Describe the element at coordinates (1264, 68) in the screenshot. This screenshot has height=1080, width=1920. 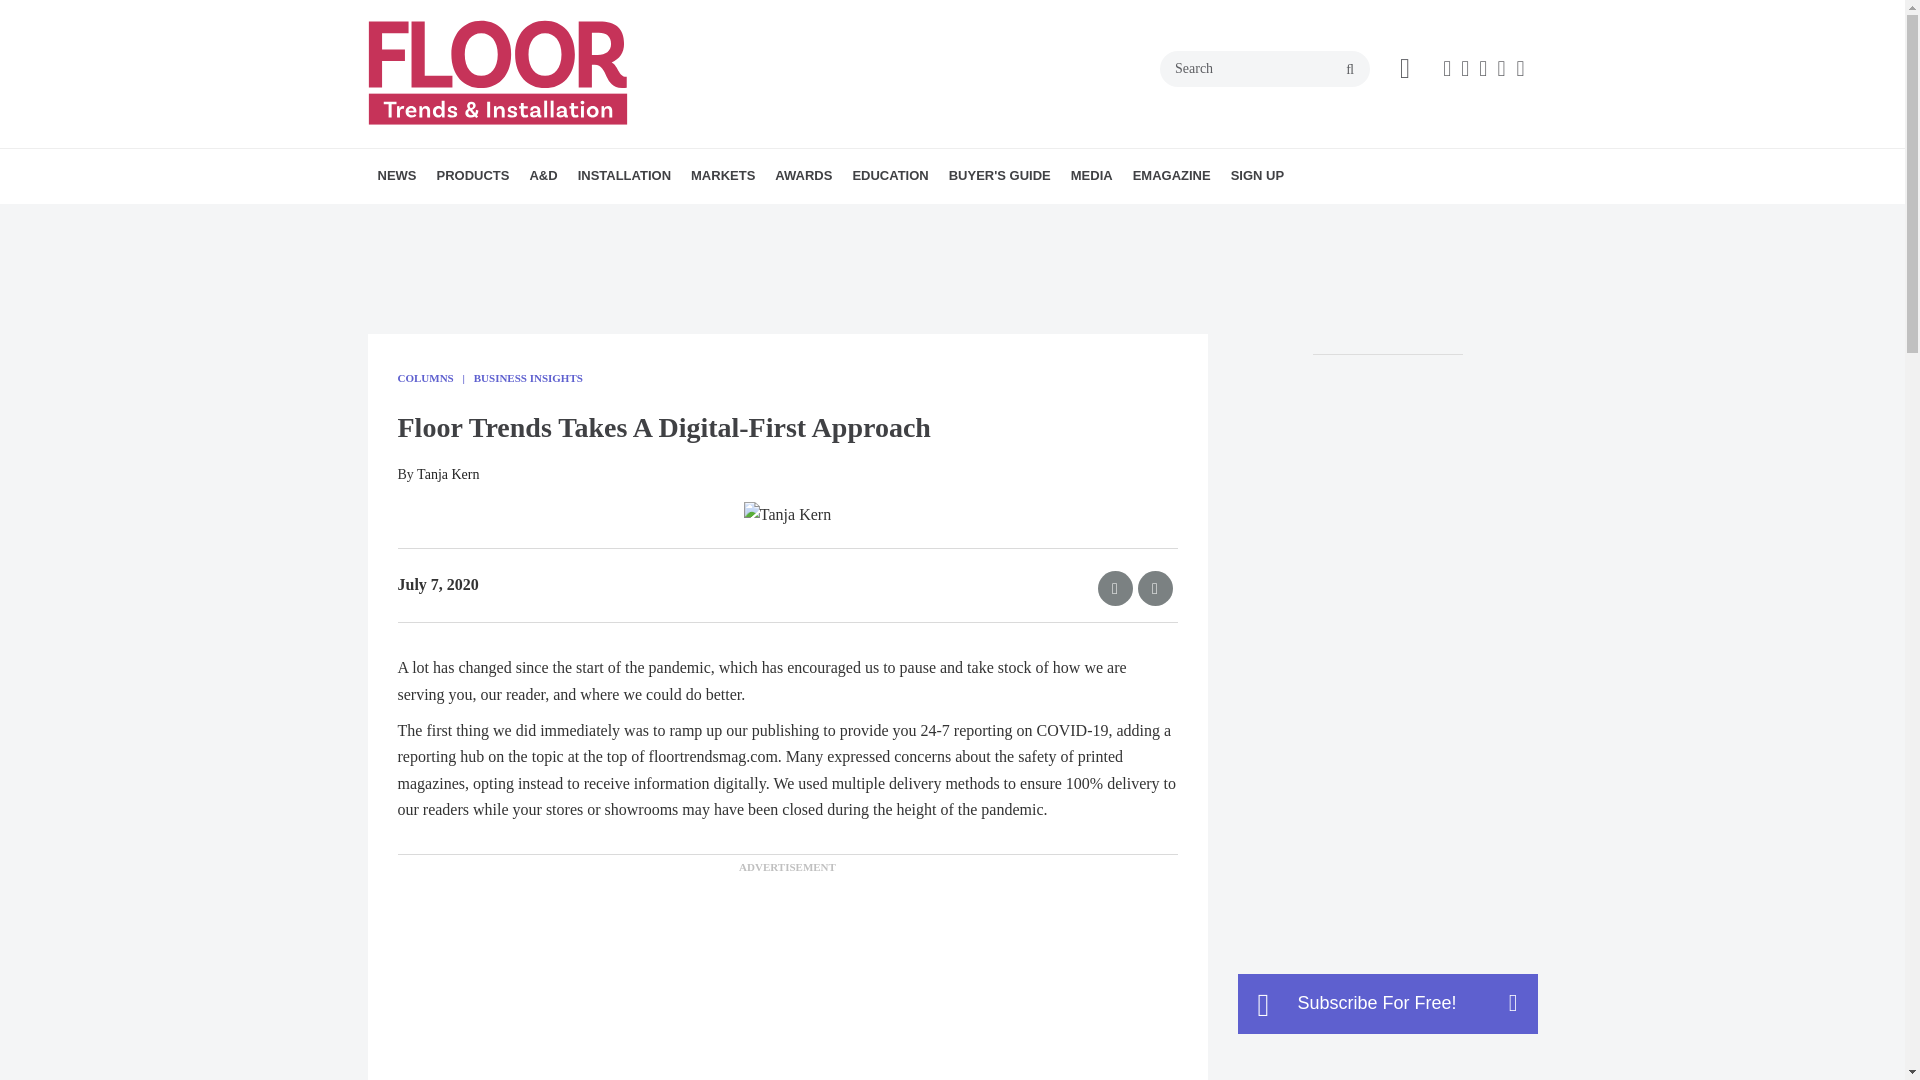
I see `Search` at that location.